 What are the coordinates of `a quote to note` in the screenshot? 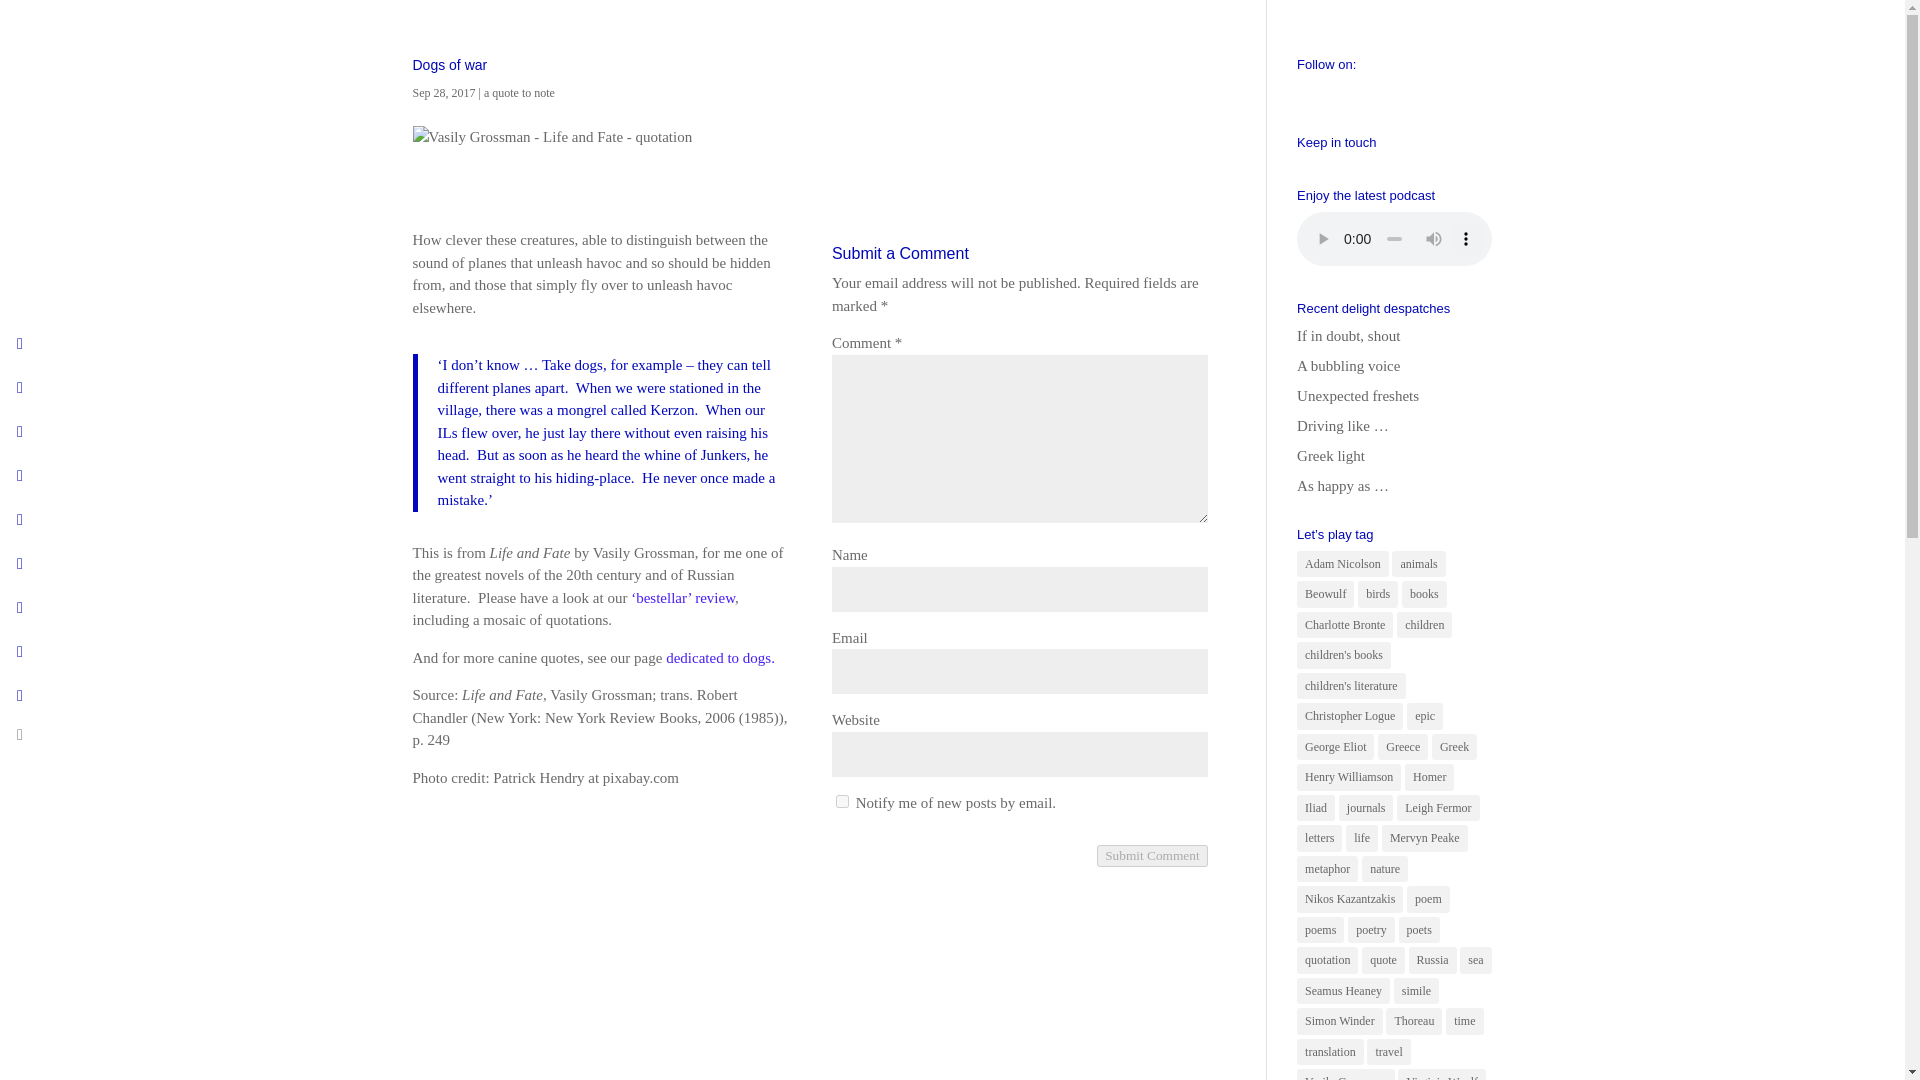 It's located at (518, 93).